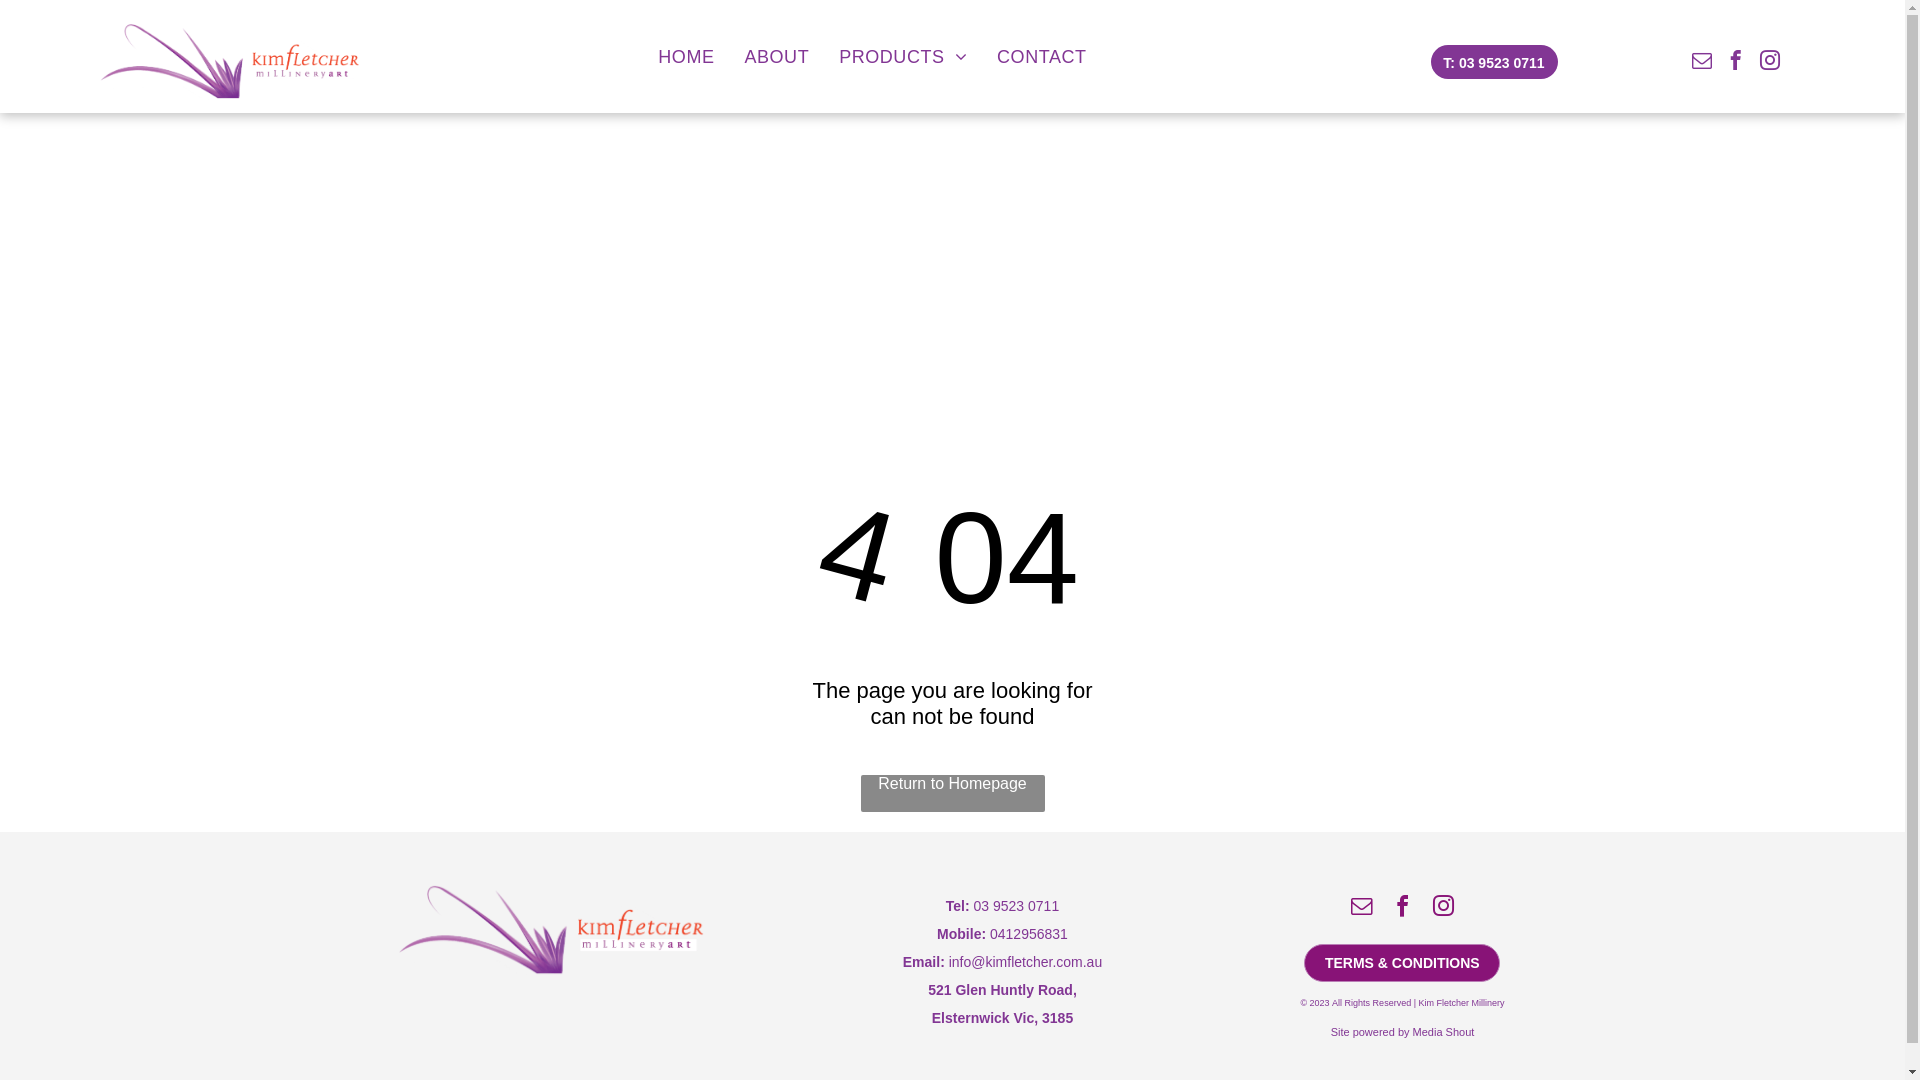 The height and width of the screenshot is (1080, 1920). What do you see at coordinates (1402, 963) in the screenshot?
I see `TERMS & CONDITIONS` at bounding box center [1402, 963].